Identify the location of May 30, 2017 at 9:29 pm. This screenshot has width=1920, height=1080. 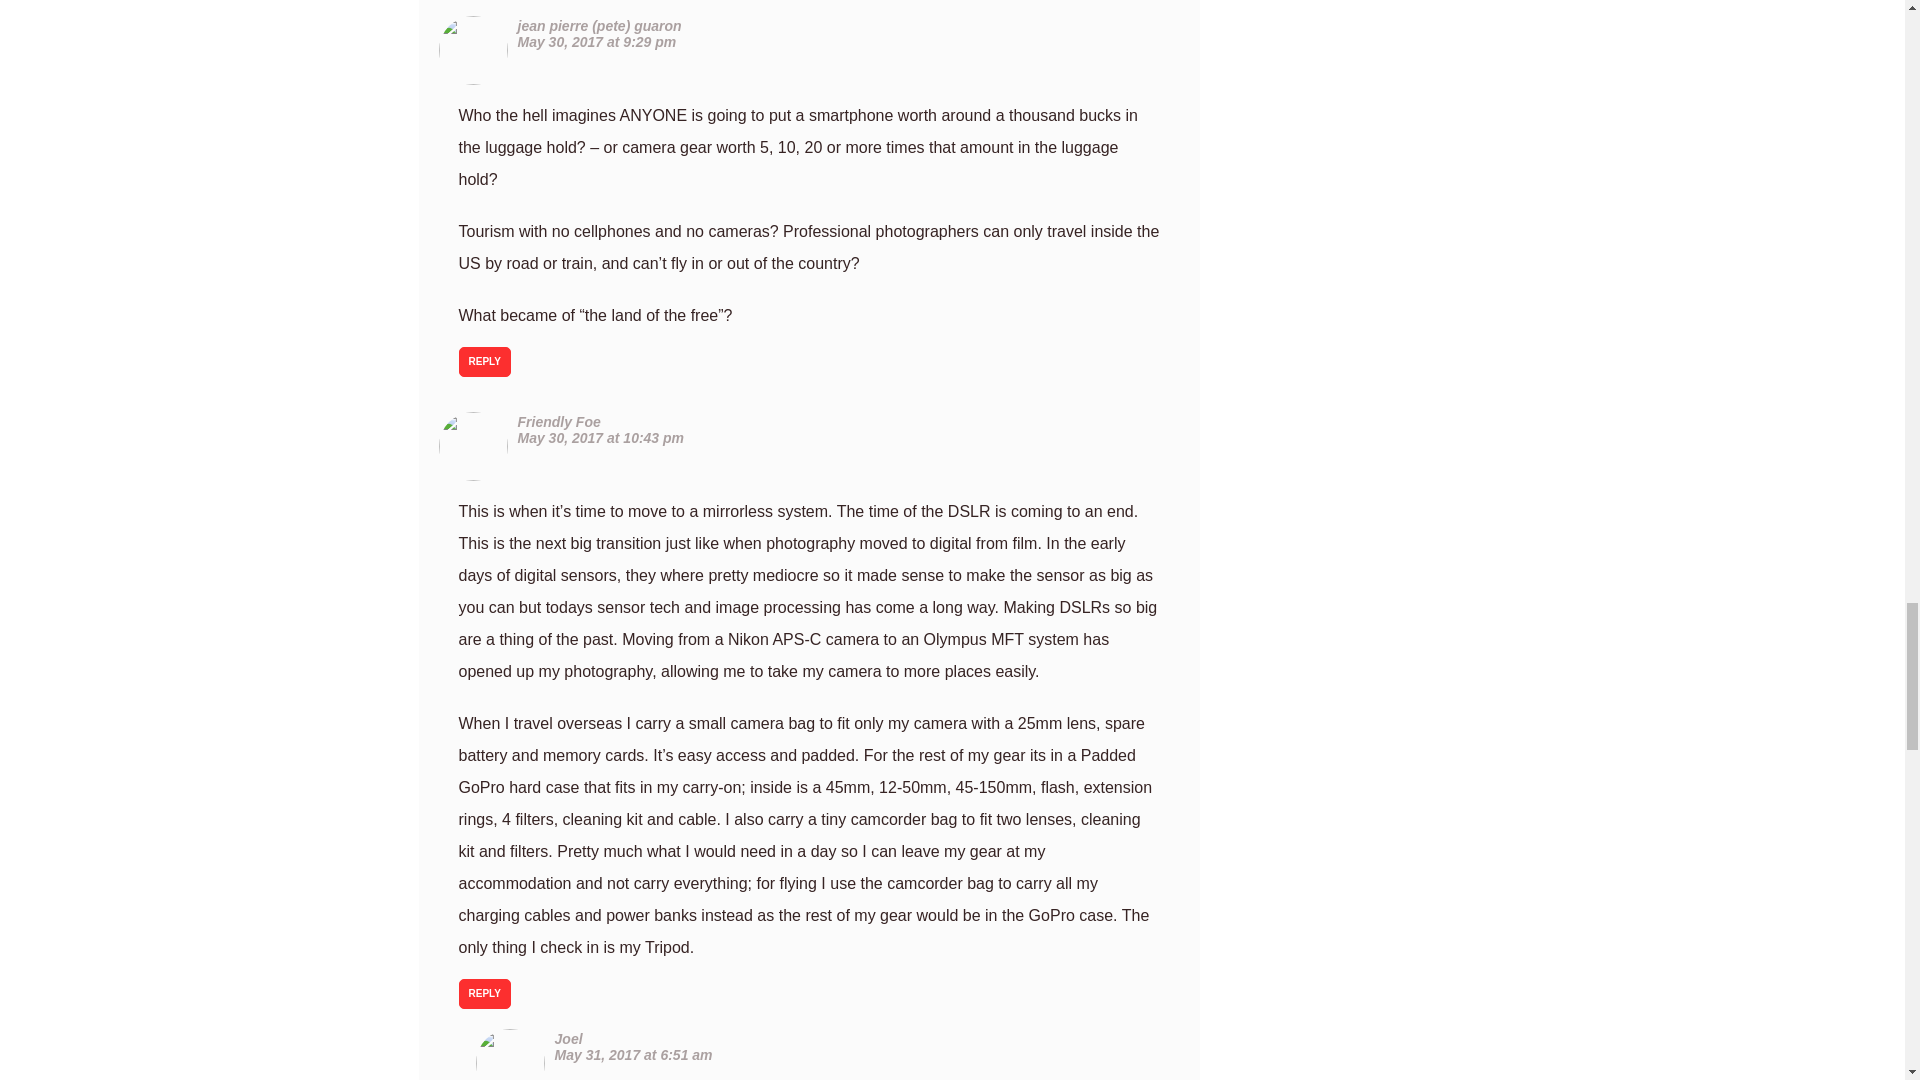
(598, 41).